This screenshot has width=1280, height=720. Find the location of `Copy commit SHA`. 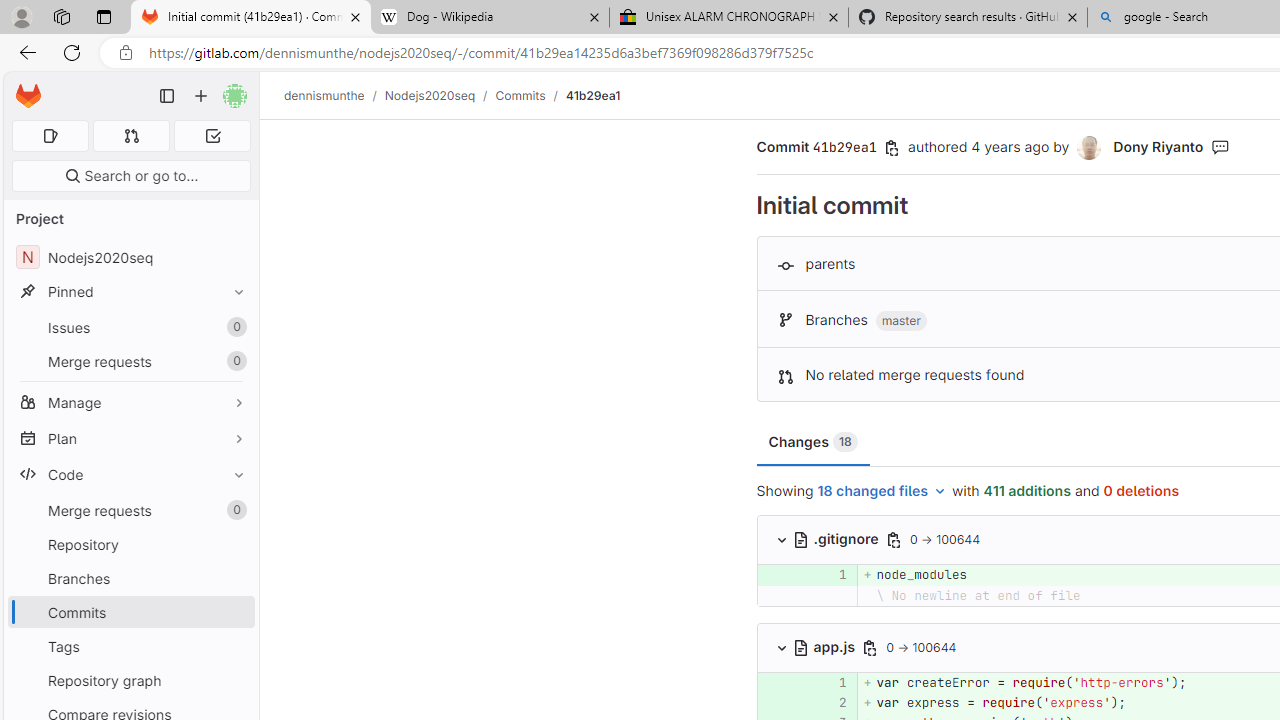

Copy commit SHA is located at coordinates (892, 148).